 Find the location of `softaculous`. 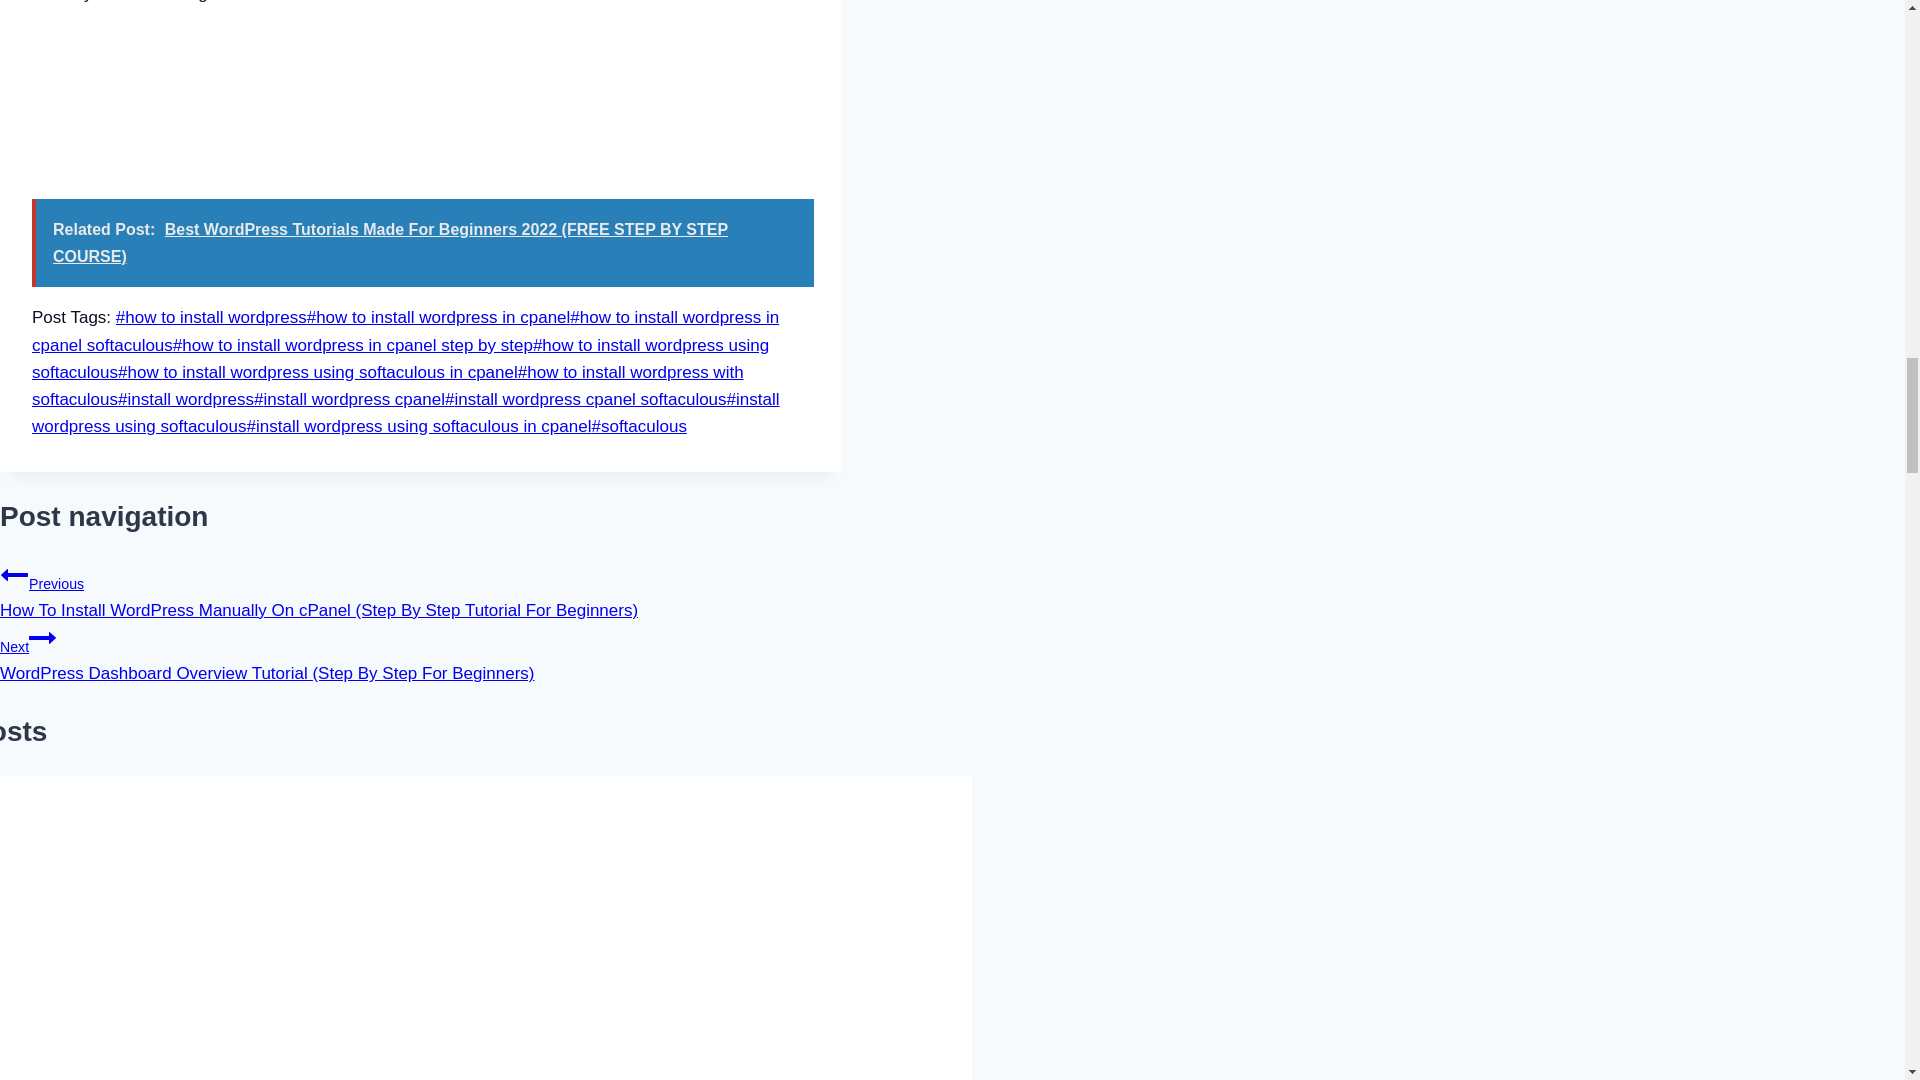

softaculous is located at coordinates (638, 426).